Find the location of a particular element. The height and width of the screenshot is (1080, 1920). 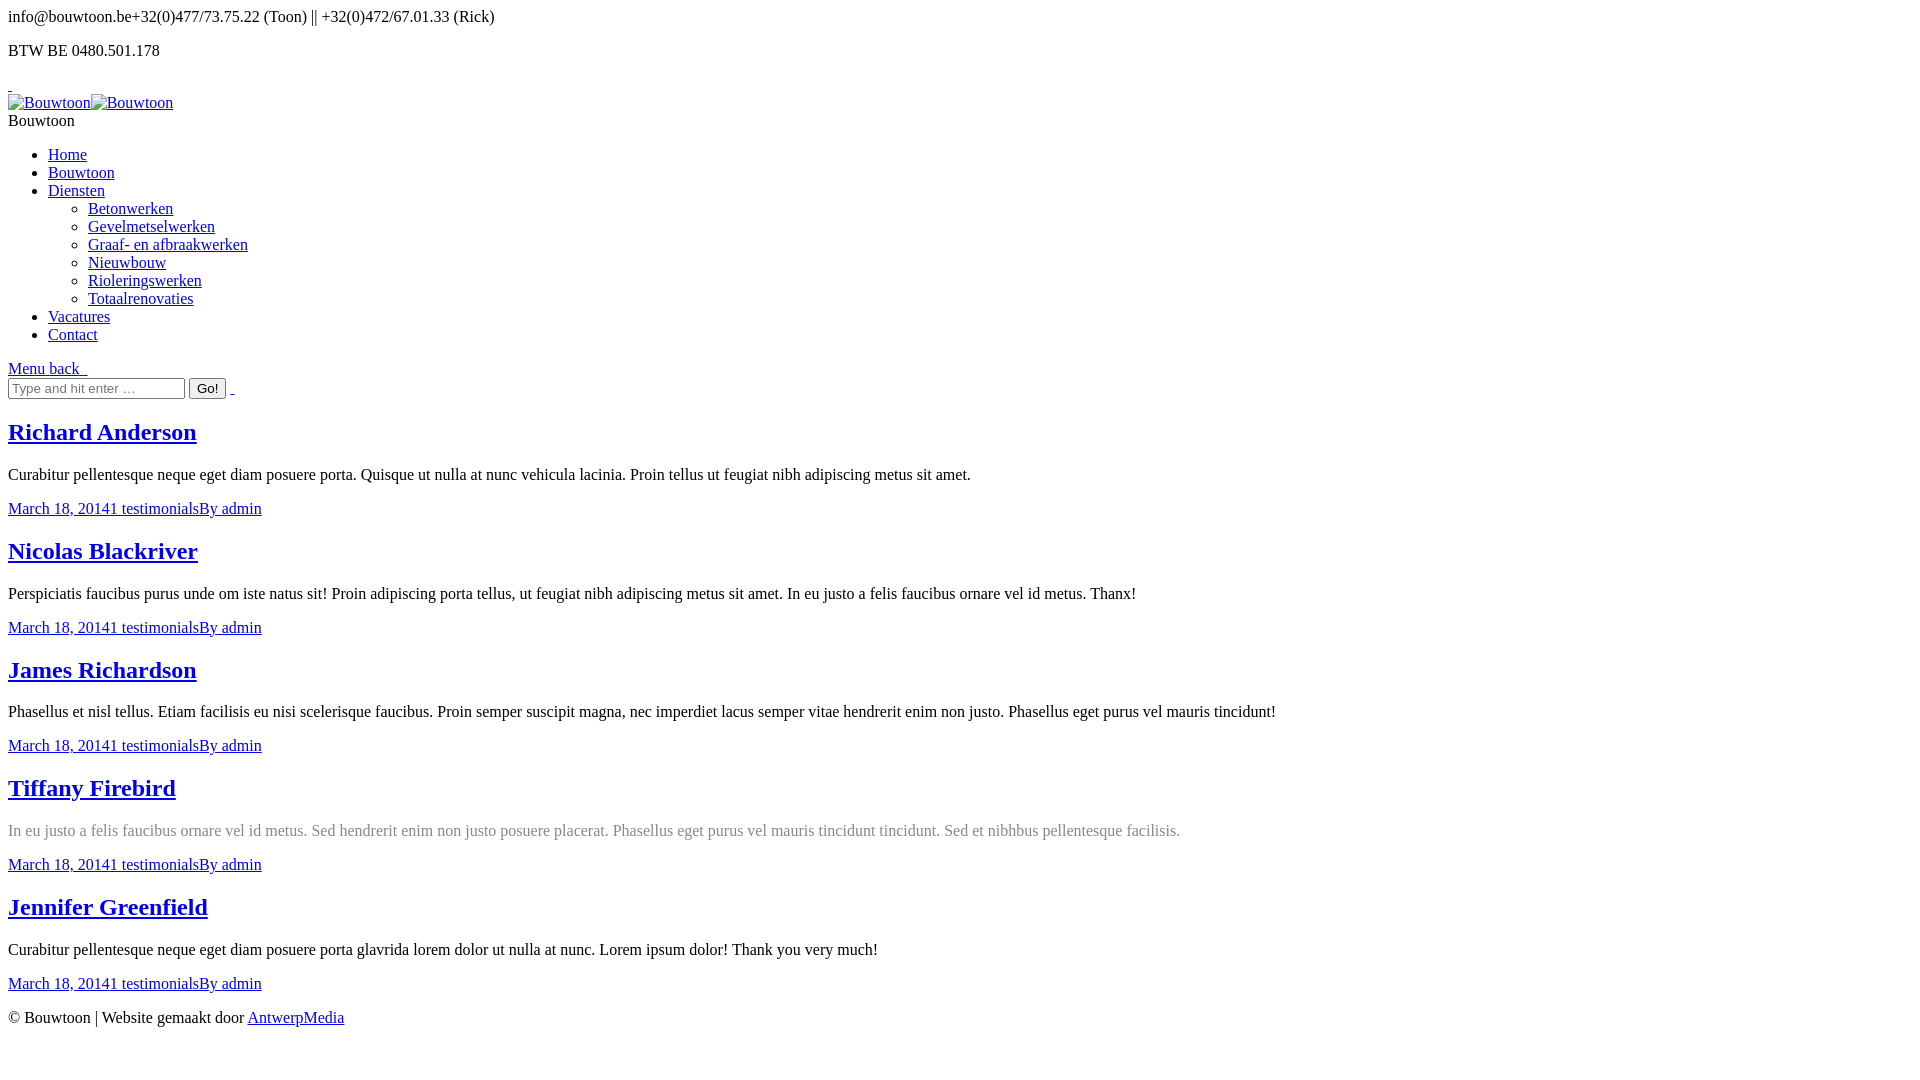

Vacatures is located at coordinates (79, 316).